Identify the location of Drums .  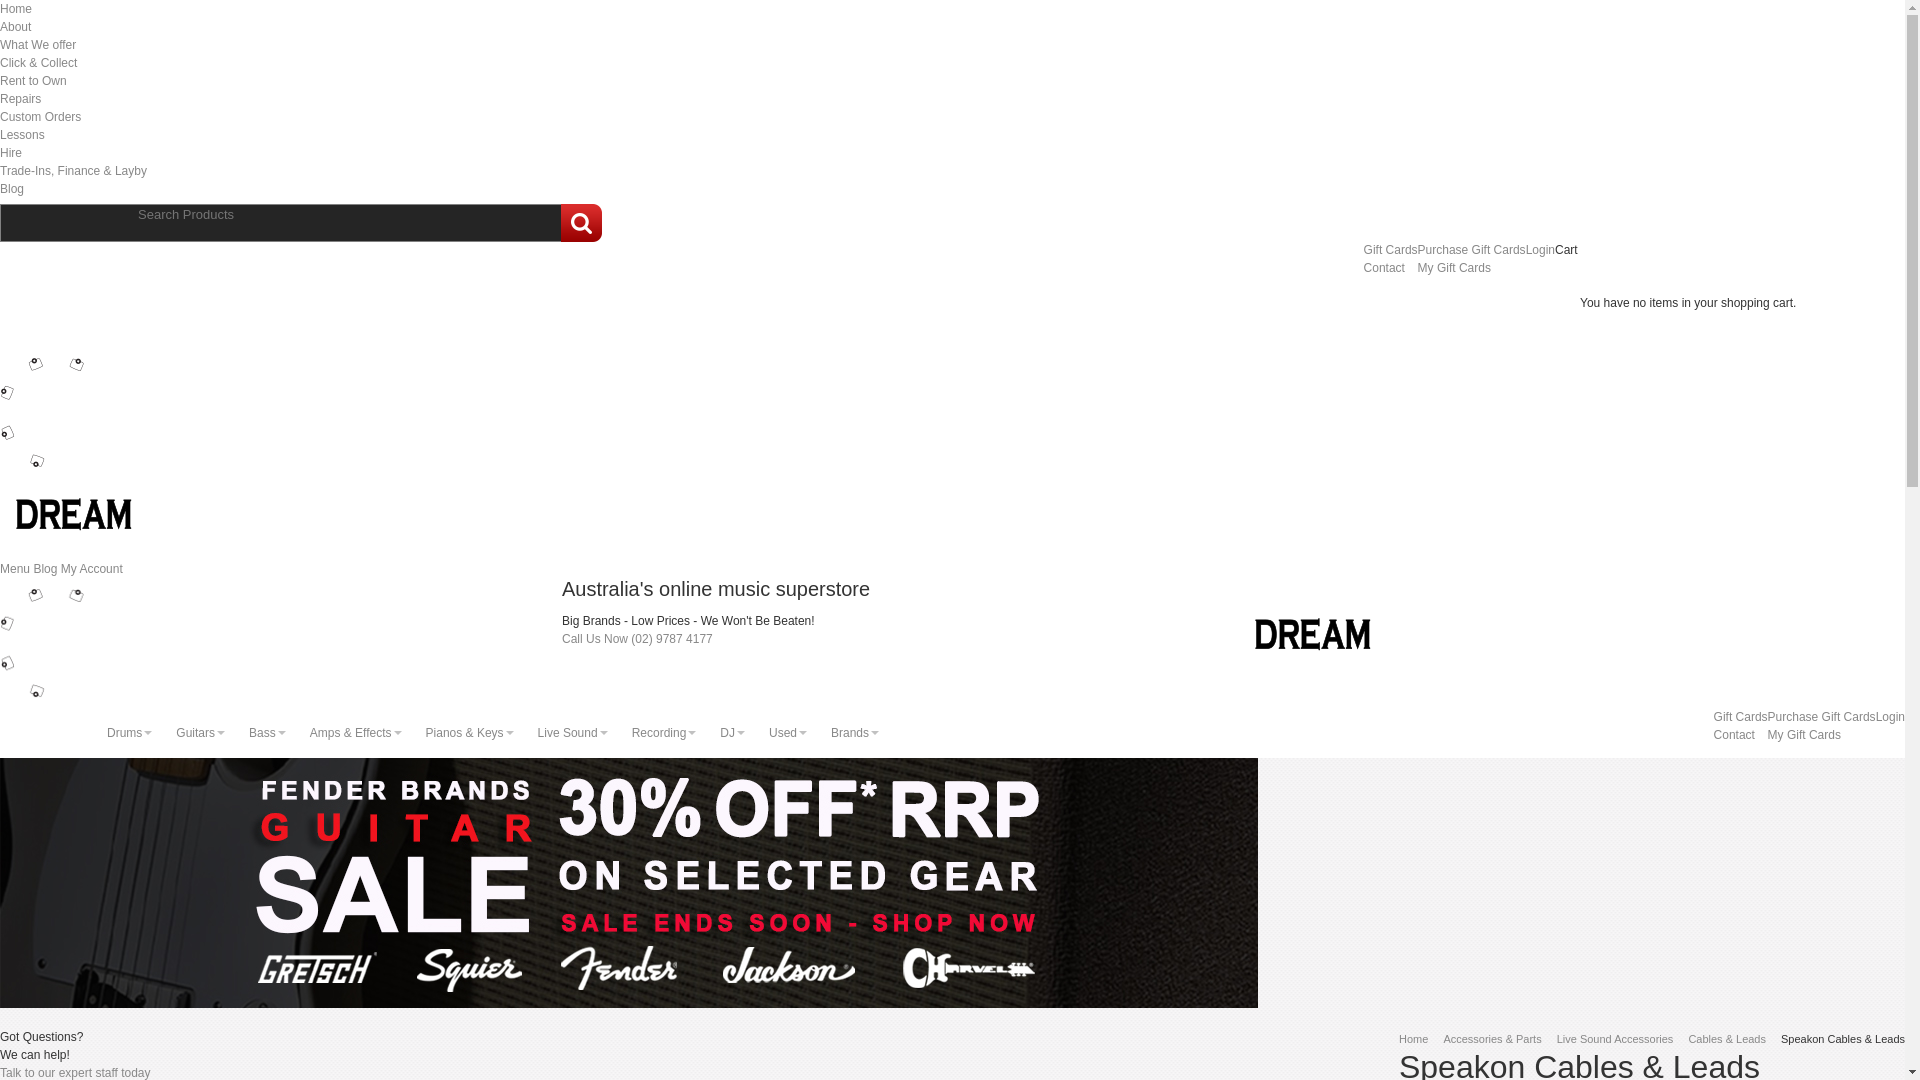
(130, 733).